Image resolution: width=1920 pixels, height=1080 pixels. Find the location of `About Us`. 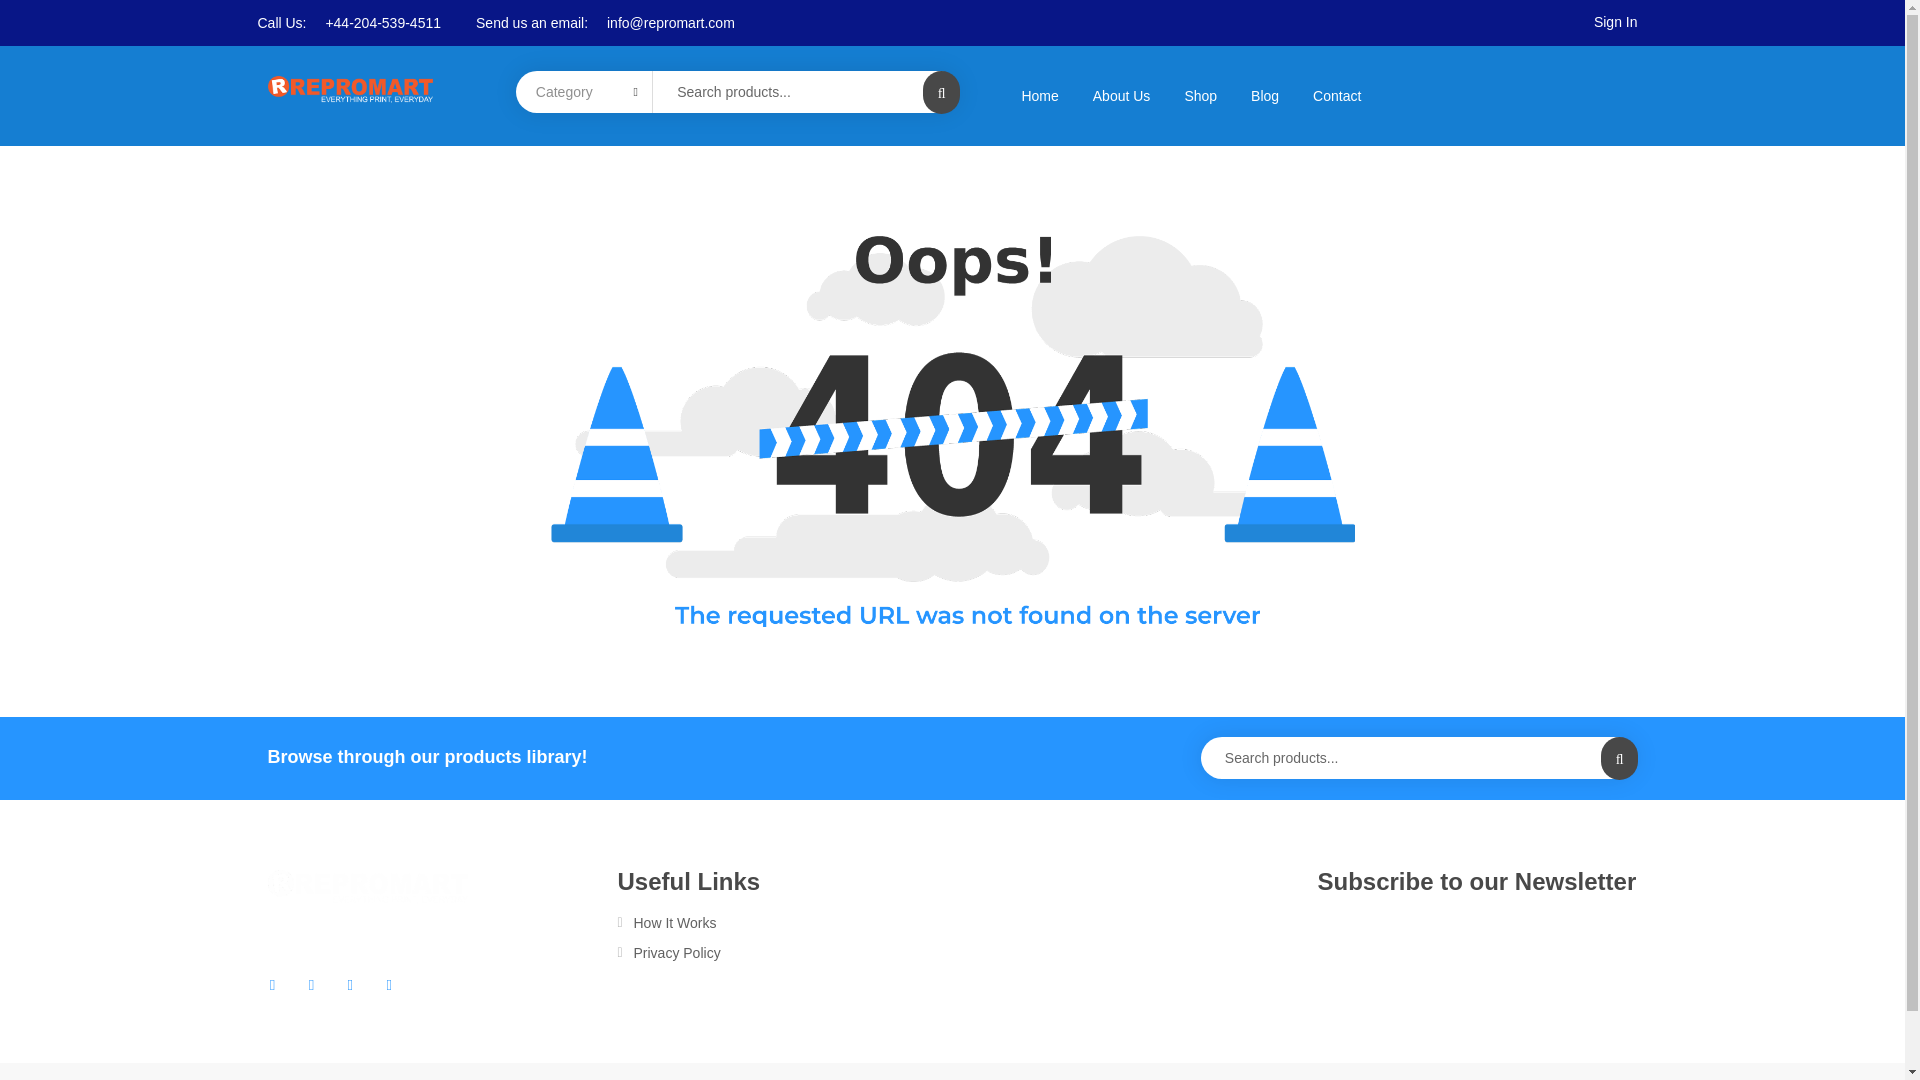

About Us is located at coordinates (1121, 95).